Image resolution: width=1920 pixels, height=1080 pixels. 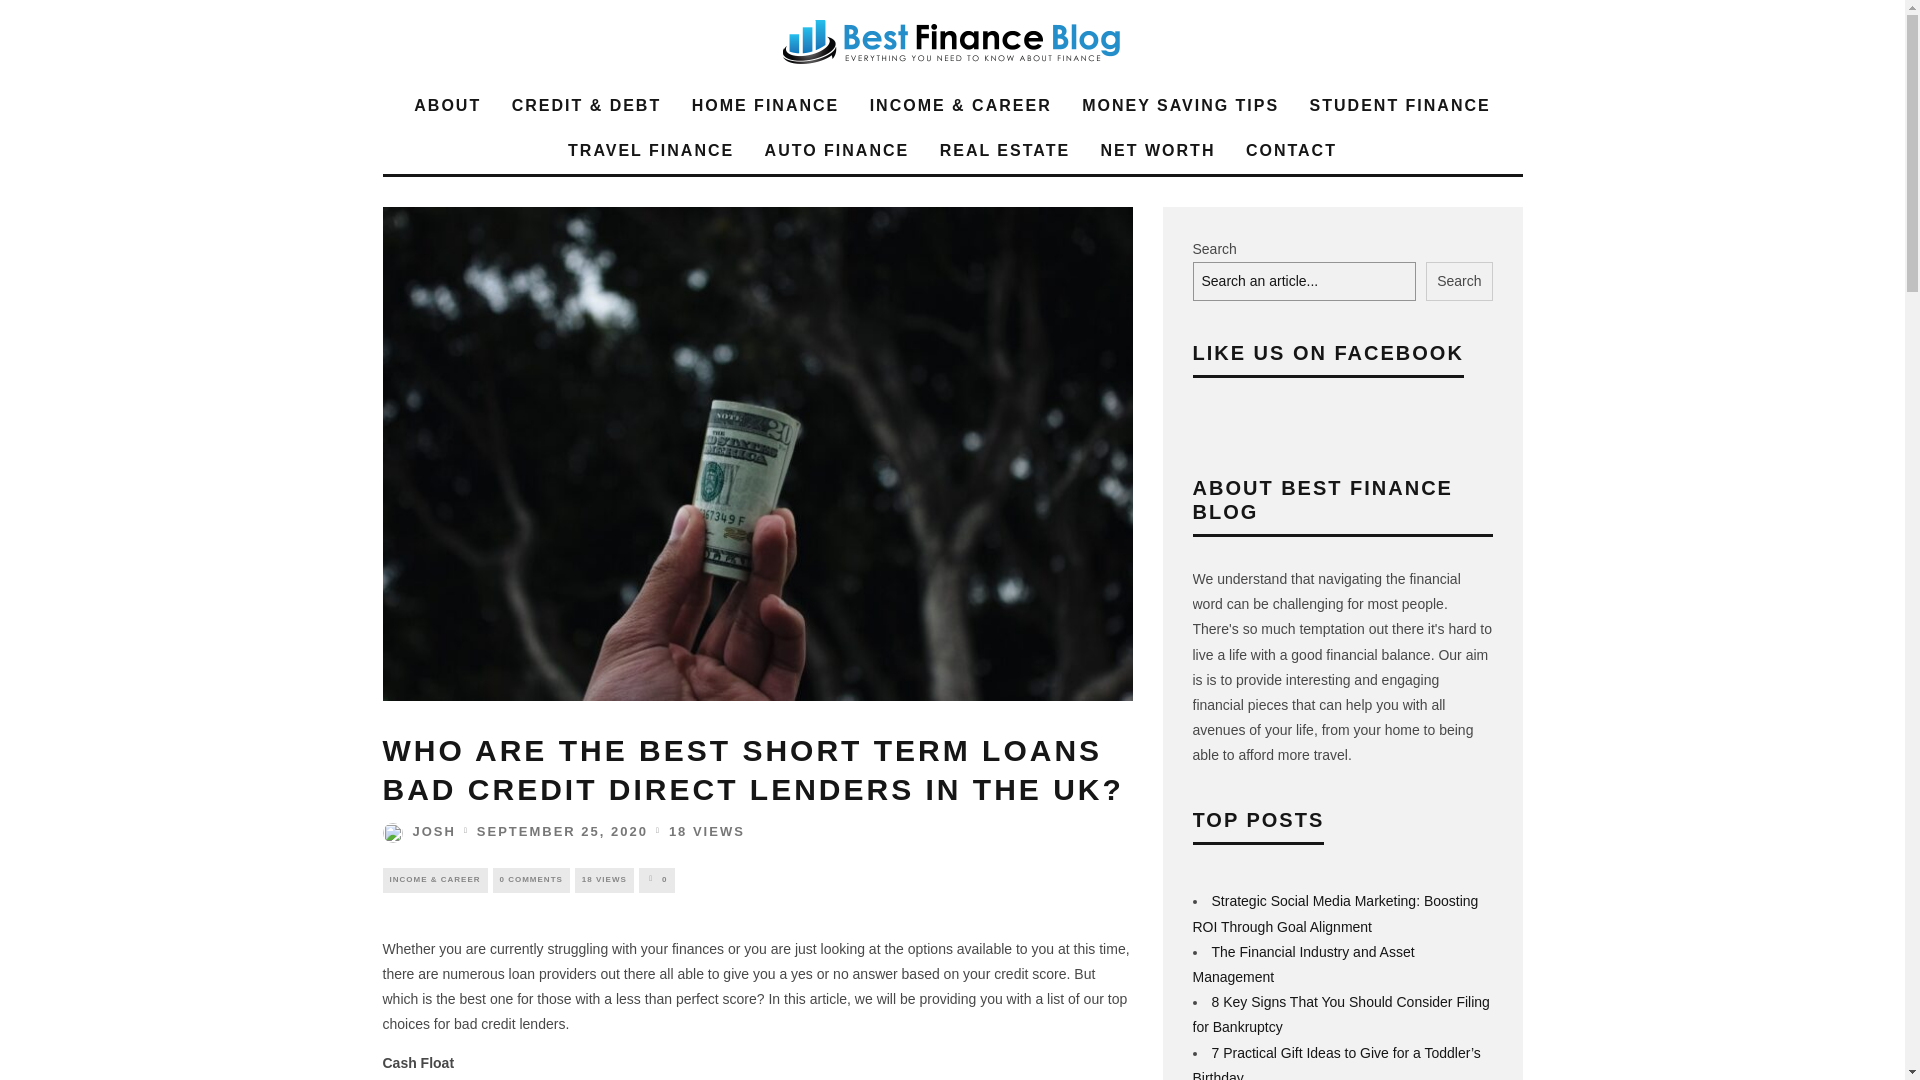 What do you see at coordinates (836, 150) in the screenshot?
I see `AUTO FINANCE` at bounding box center [836, 150].